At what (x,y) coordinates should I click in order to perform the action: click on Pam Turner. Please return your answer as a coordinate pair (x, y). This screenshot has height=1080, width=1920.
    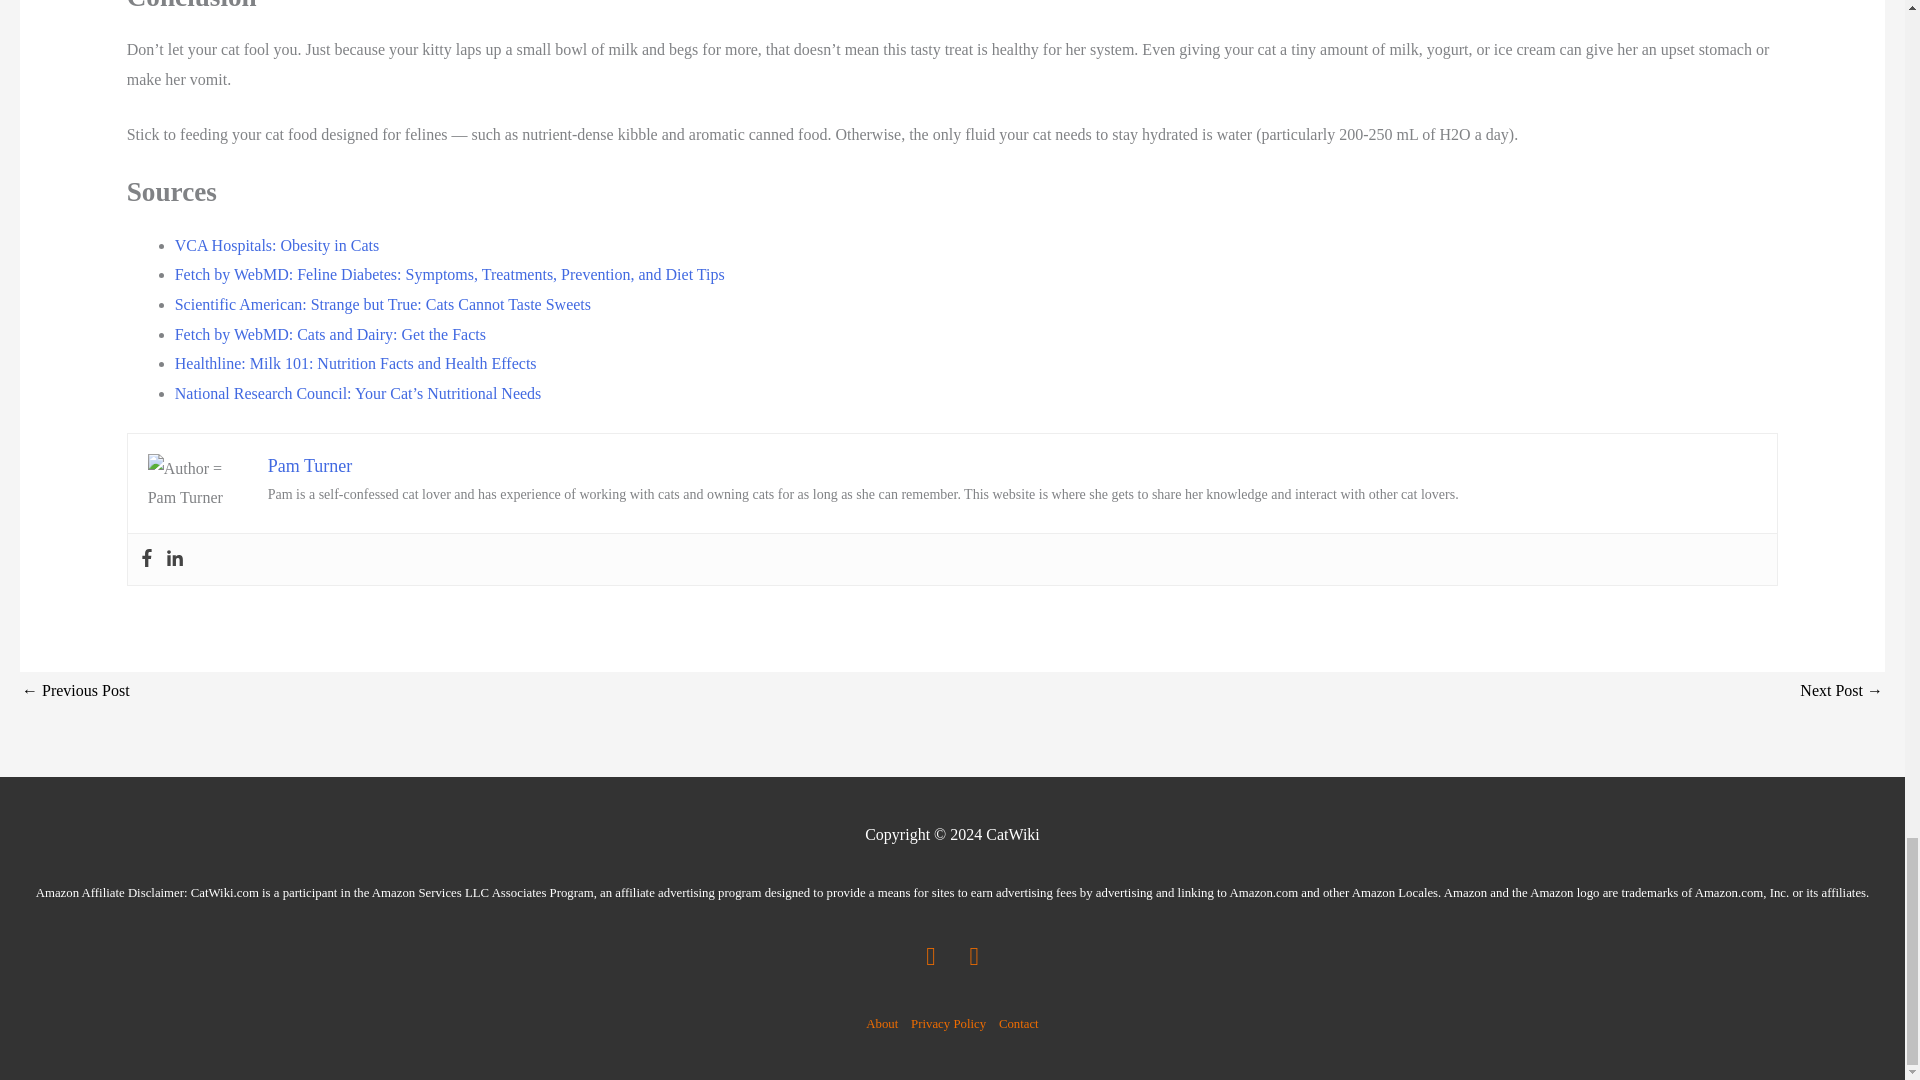
    Looking at the image, I should click on (310, 466).